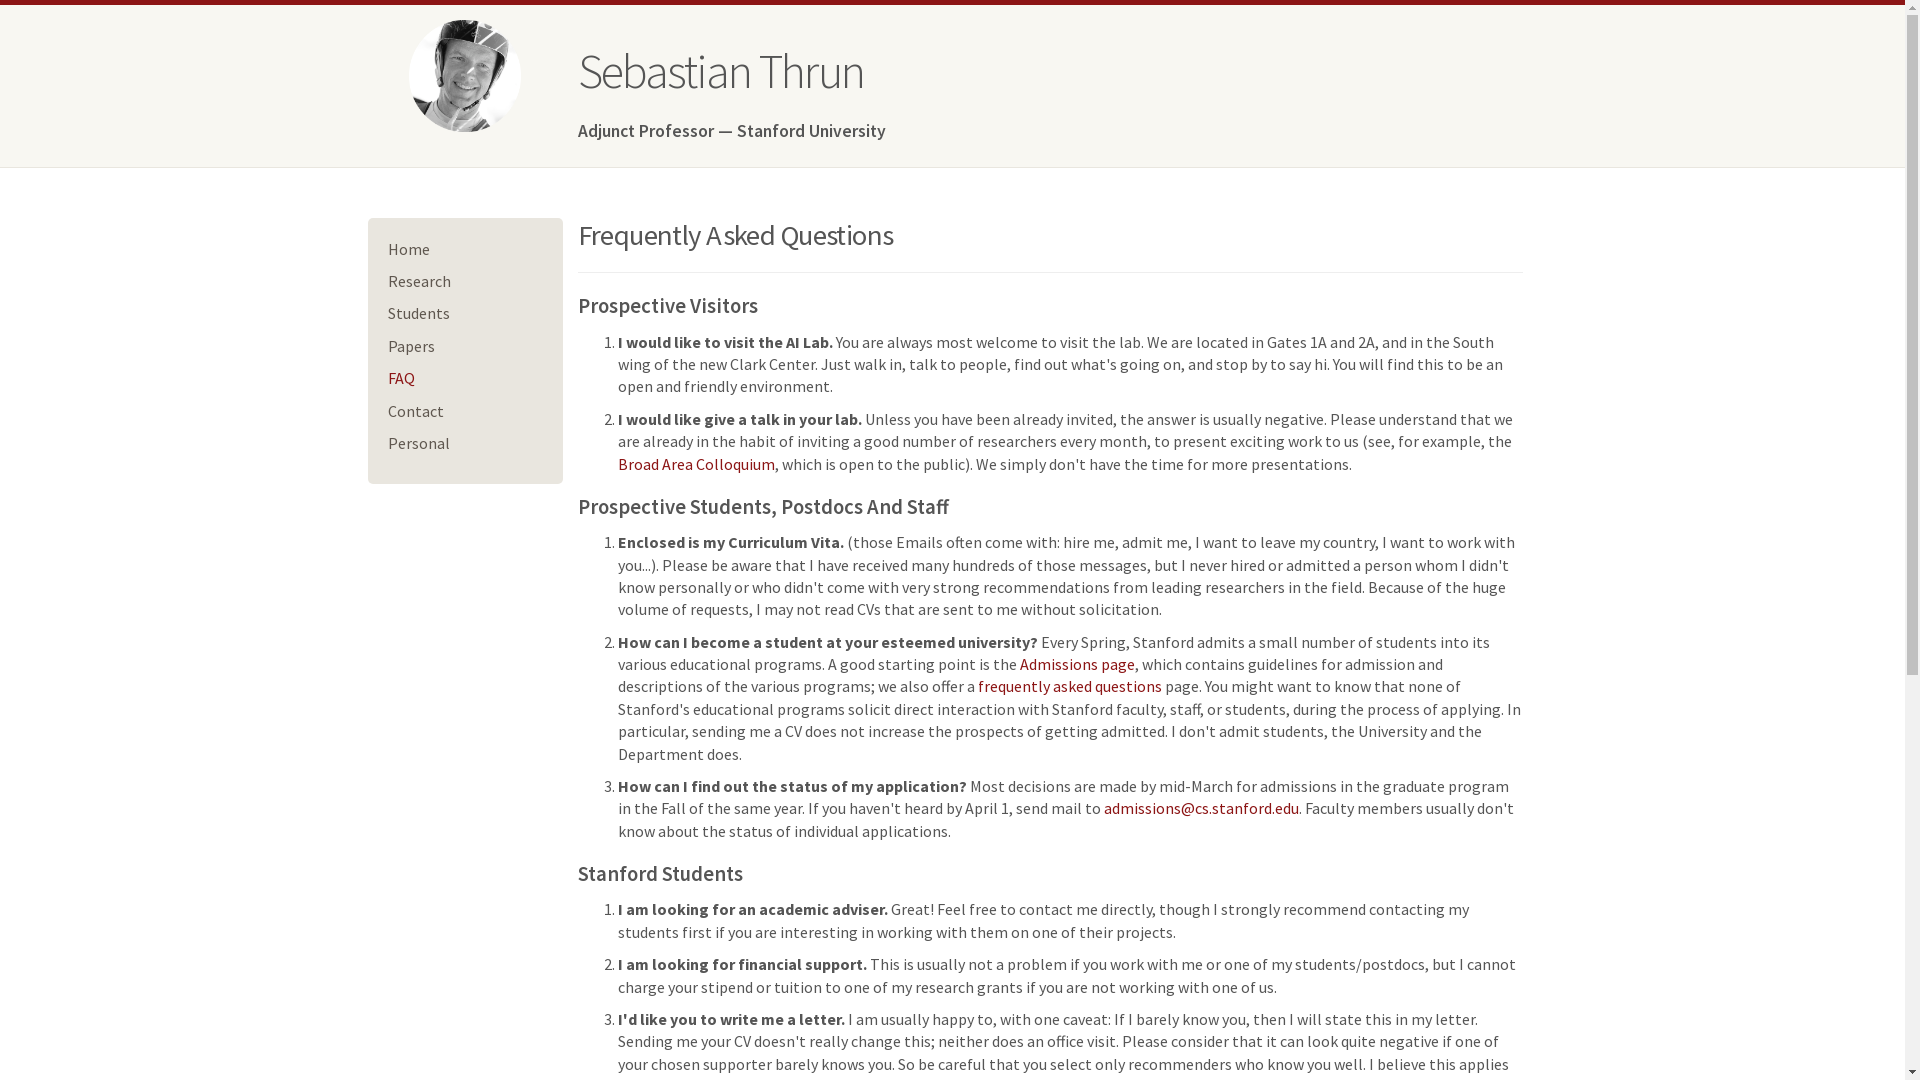 This screenshot has width=1920, height=1080. What do you see at coordinates (696, 464) in the screenshot?
I see `Broad Area Colloquium` at bounding box center [696, 464].